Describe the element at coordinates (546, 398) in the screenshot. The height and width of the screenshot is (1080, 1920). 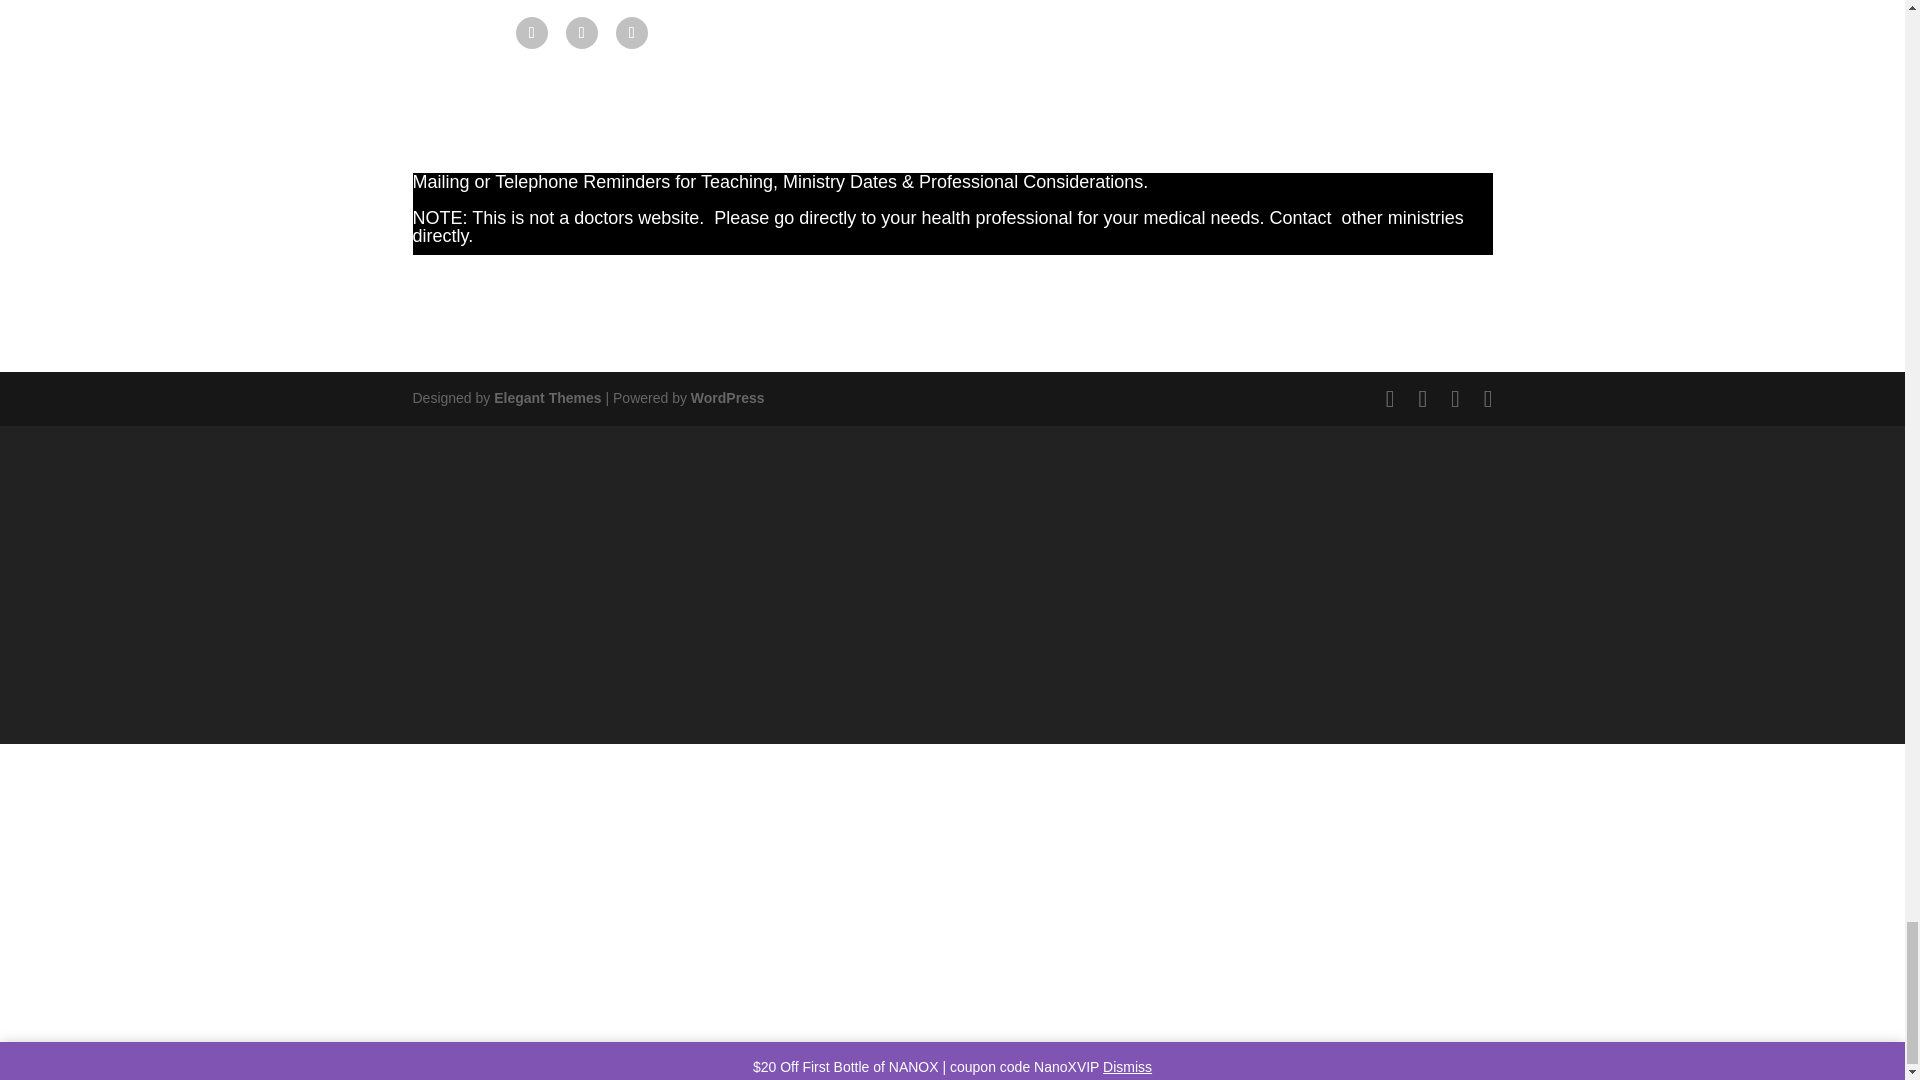
I see `Premium WordPress Themes` at that location.